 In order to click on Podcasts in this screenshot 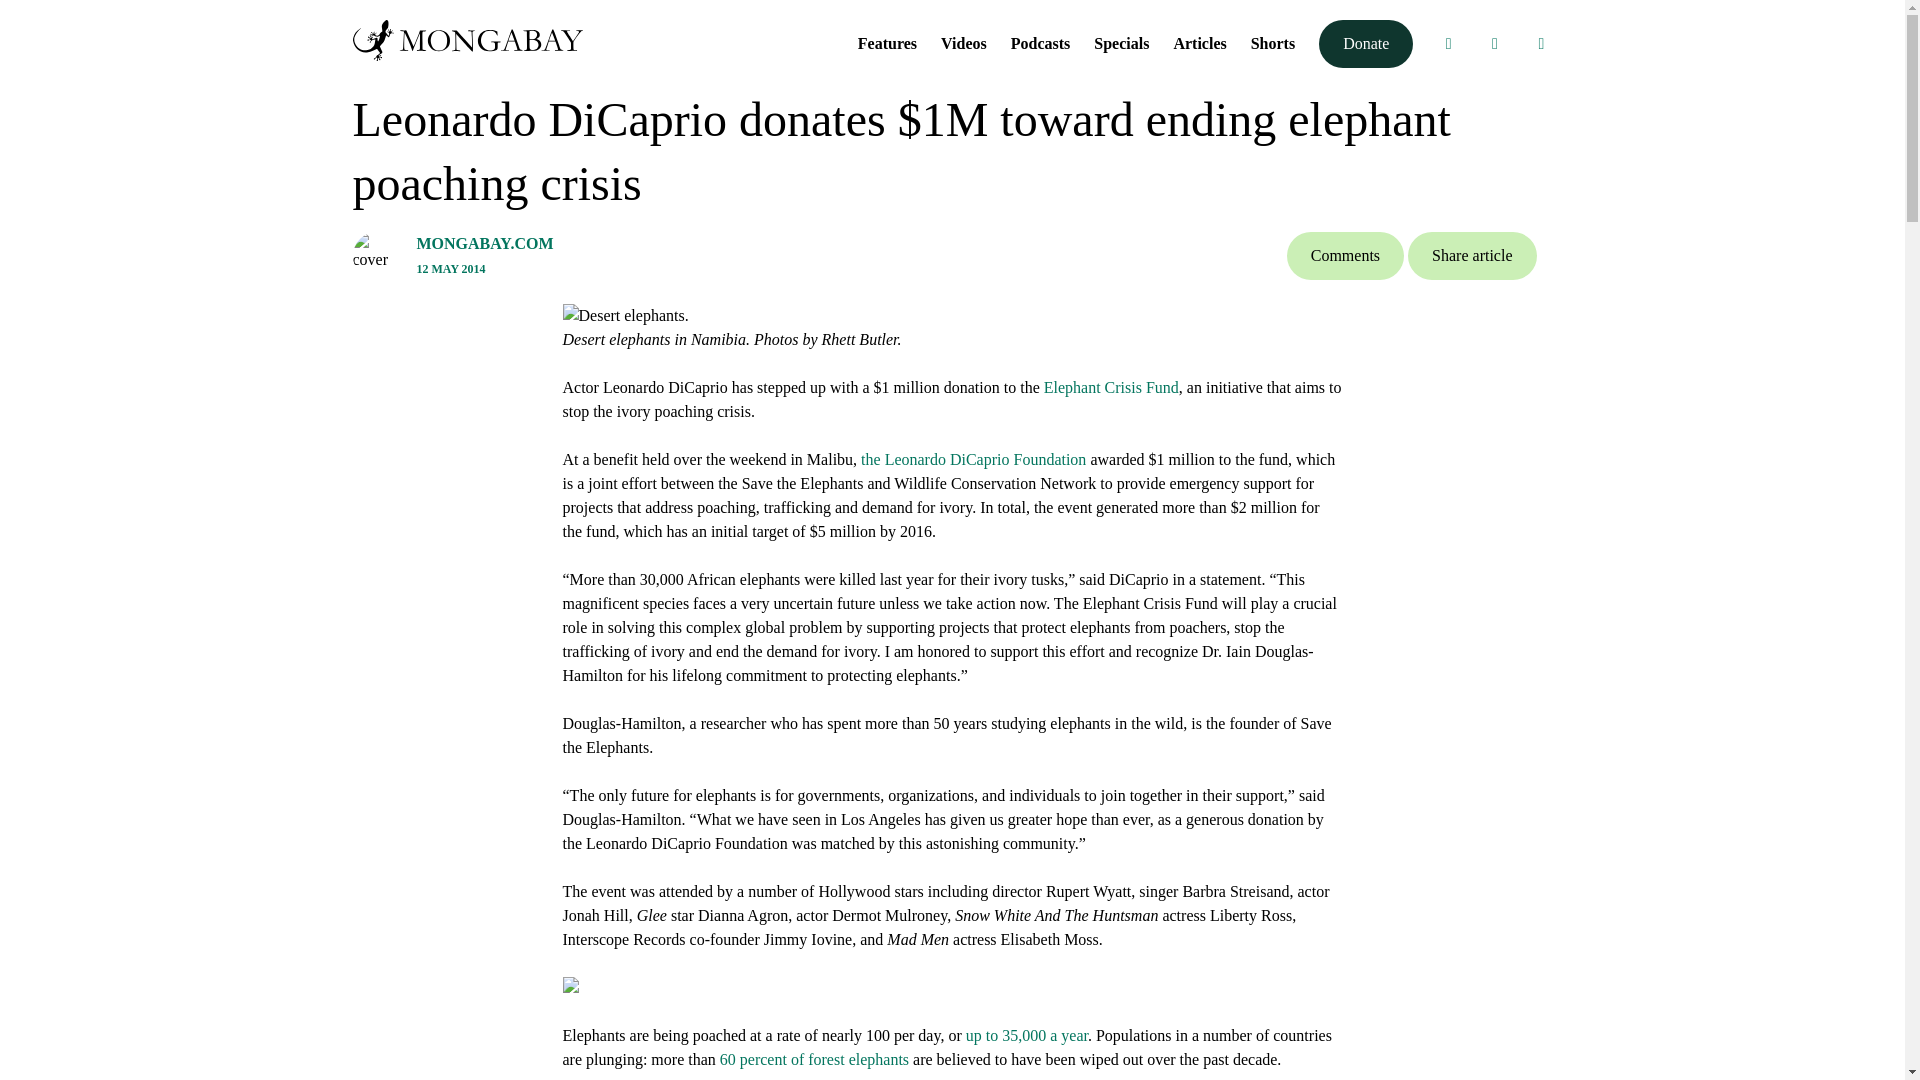, I will do `click(1041, 42)`.